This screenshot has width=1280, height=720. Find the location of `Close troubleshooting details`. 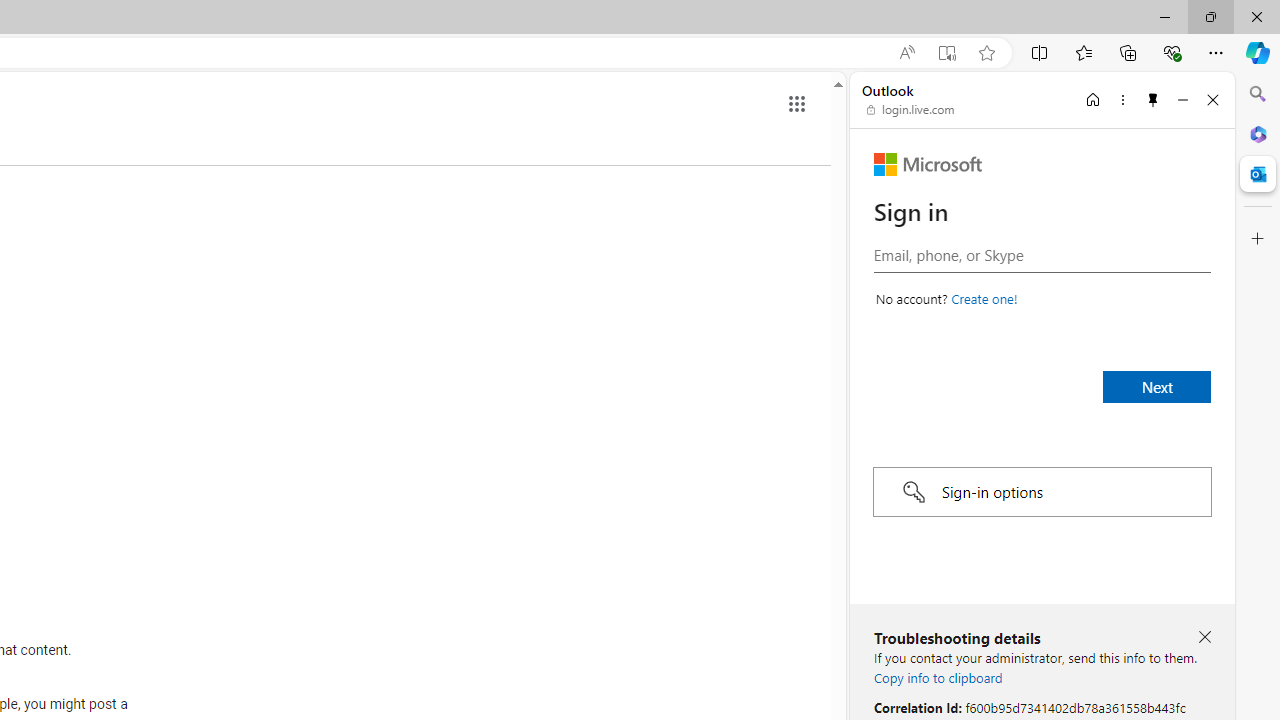

Close troubleshooting details is located at coordinates (1204, 636).